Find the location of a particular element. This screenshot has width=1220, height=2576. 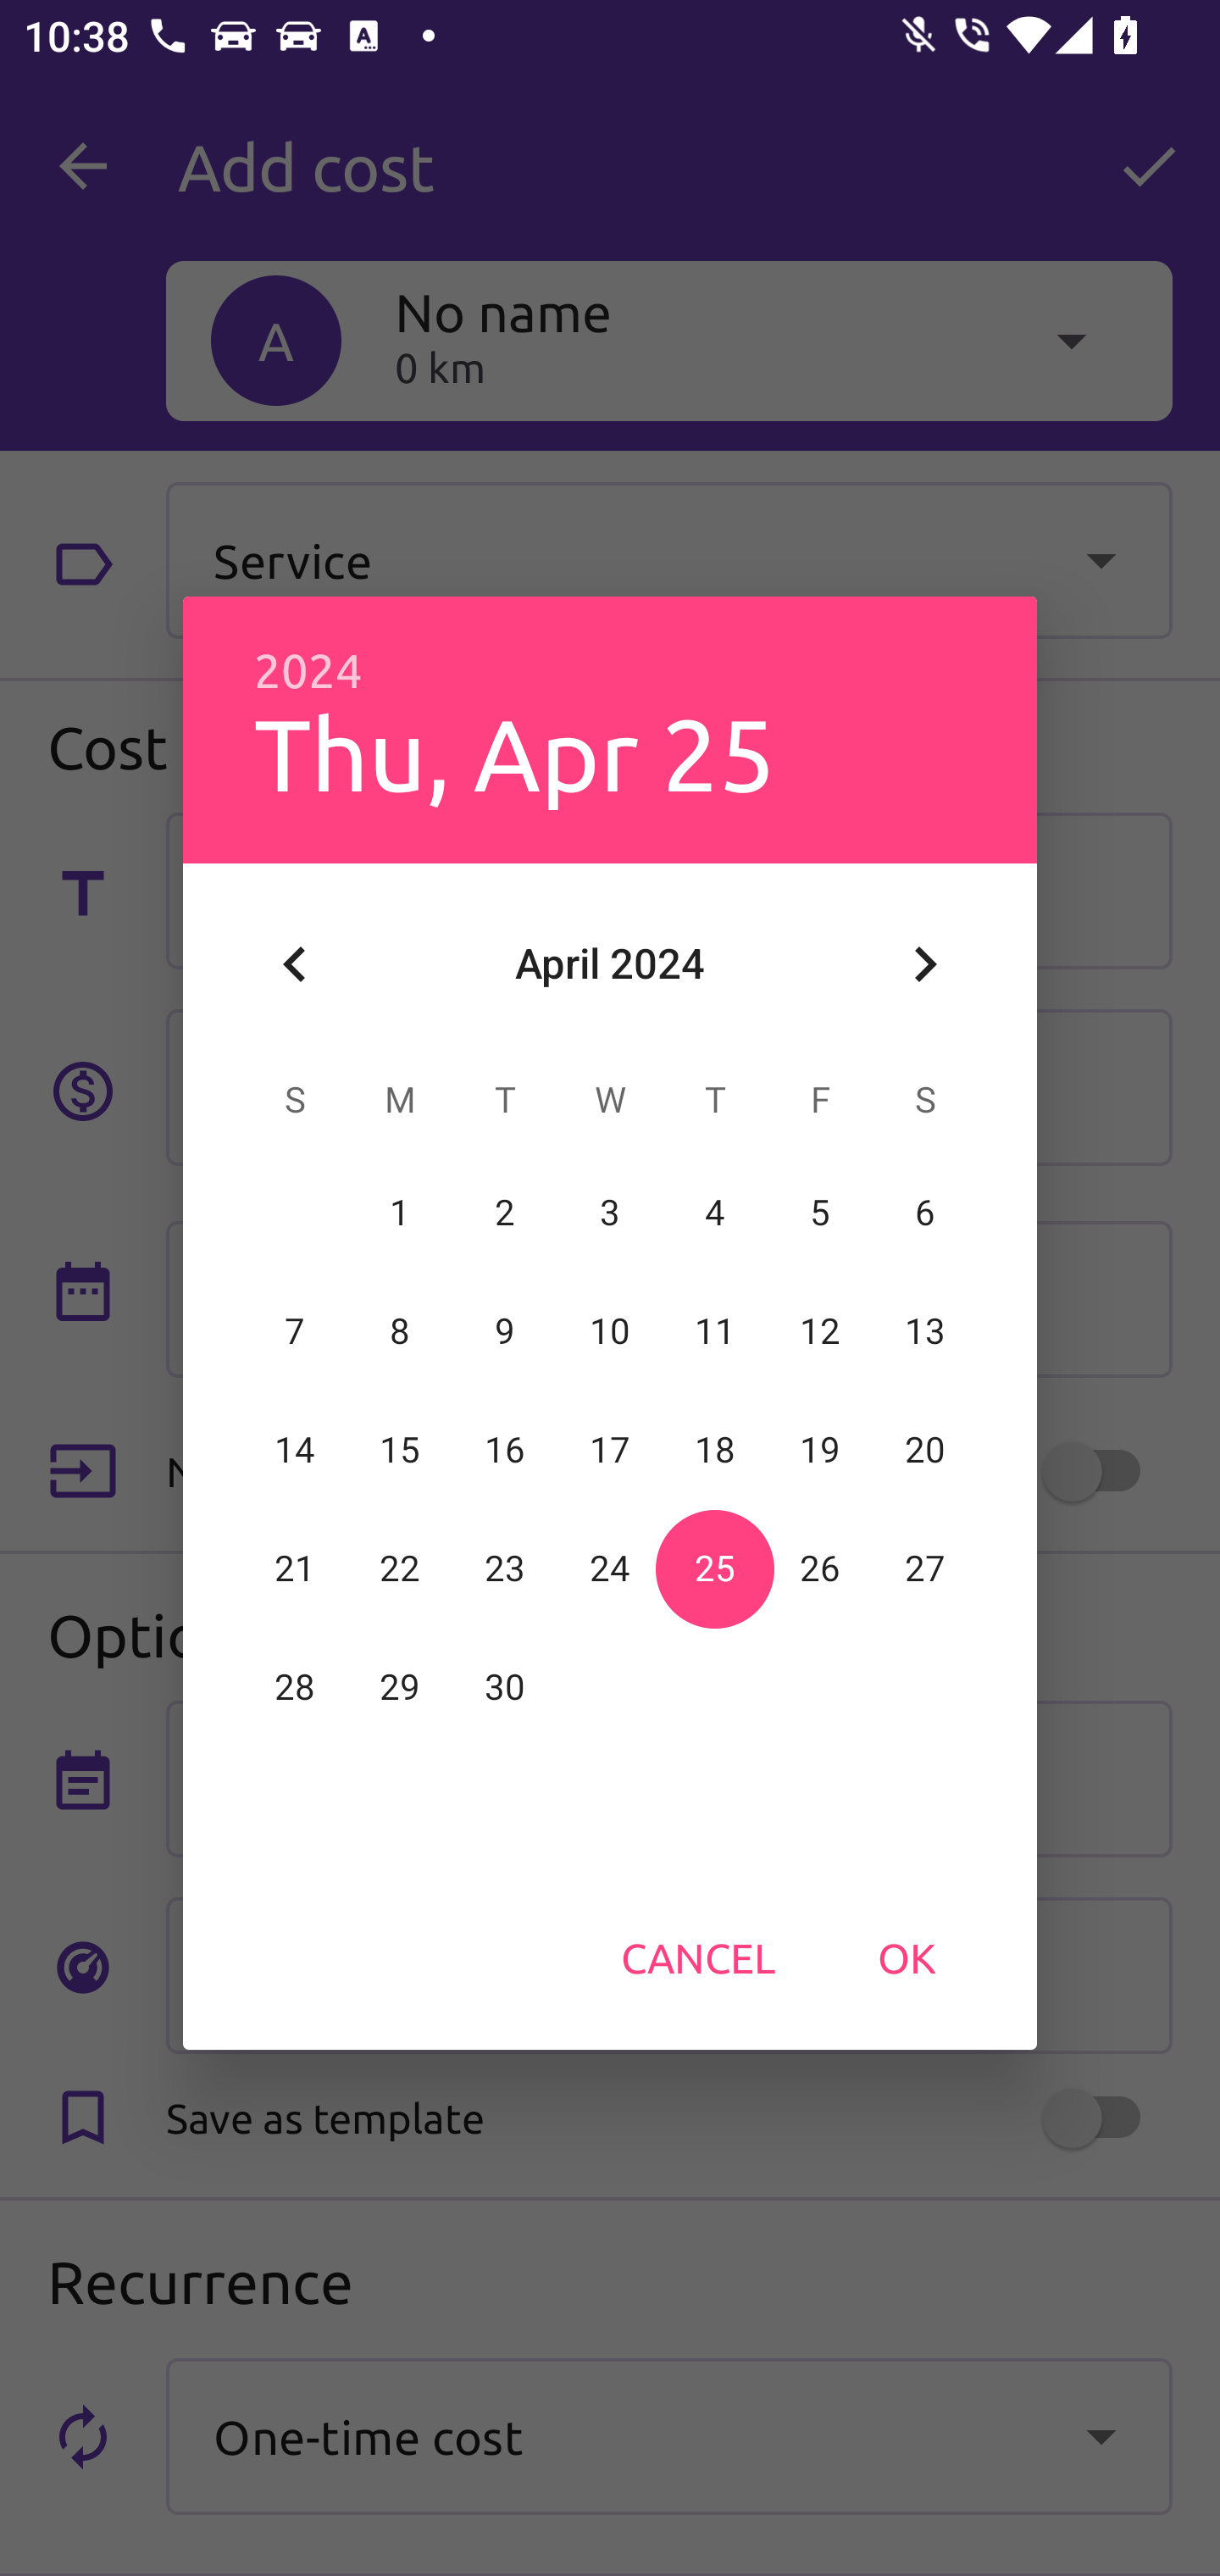

10 10 April 2024 is located at coordinates (610, 1331).